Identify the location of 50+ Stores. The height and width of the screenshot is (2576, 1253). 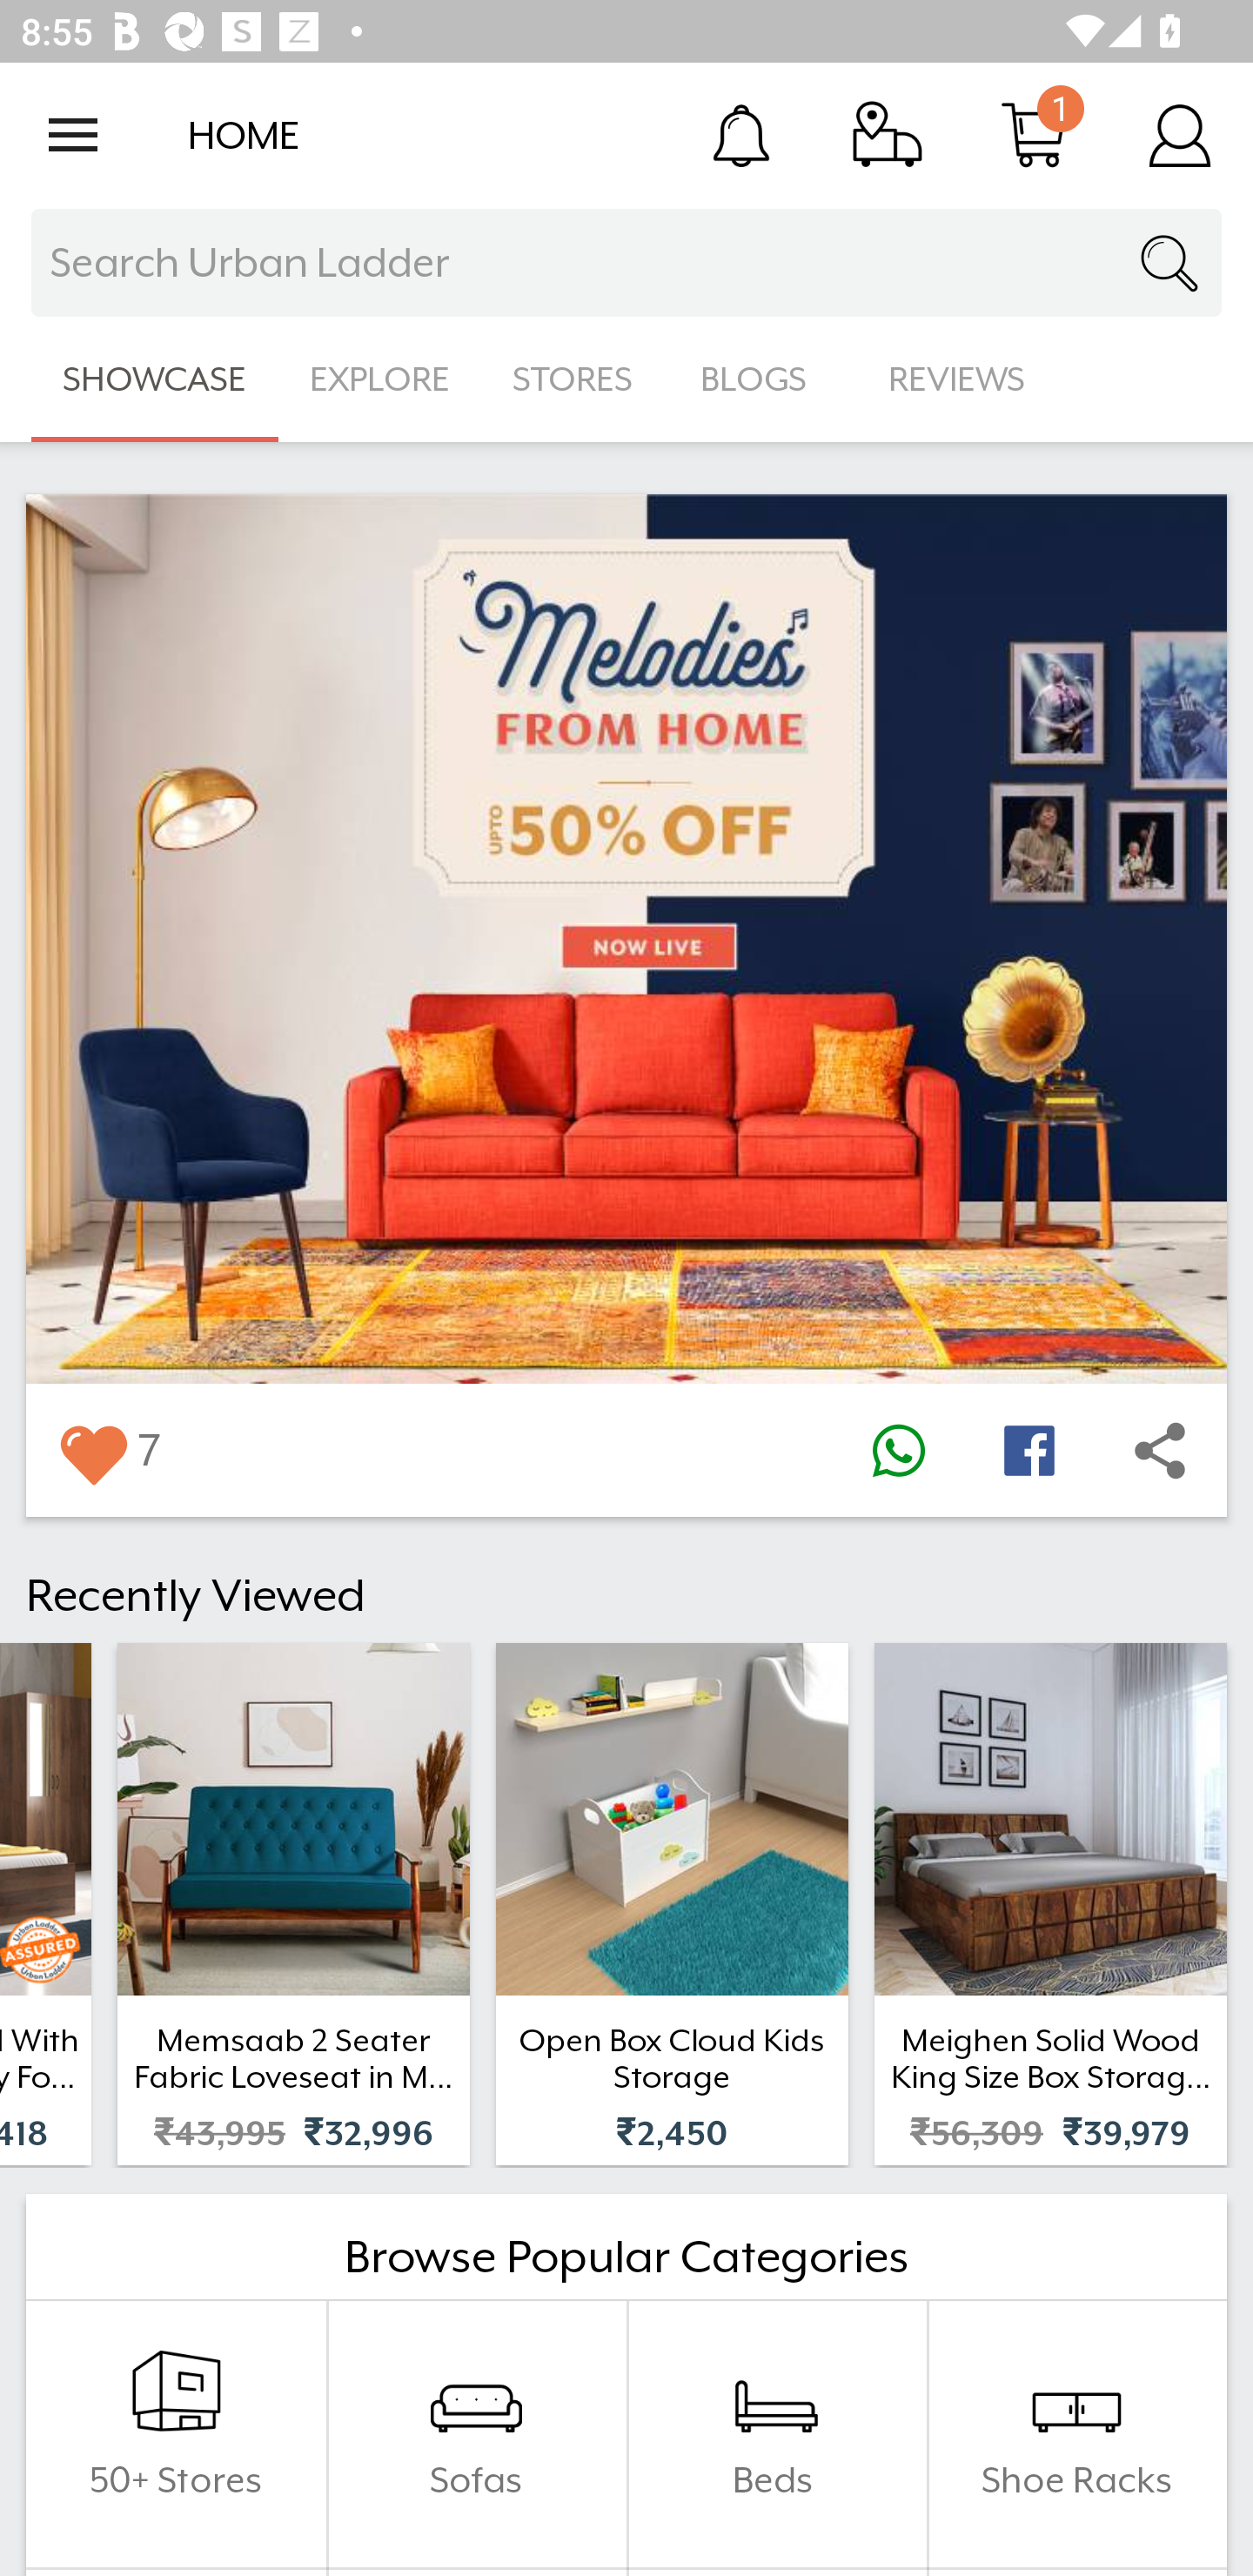
(176, 2434).